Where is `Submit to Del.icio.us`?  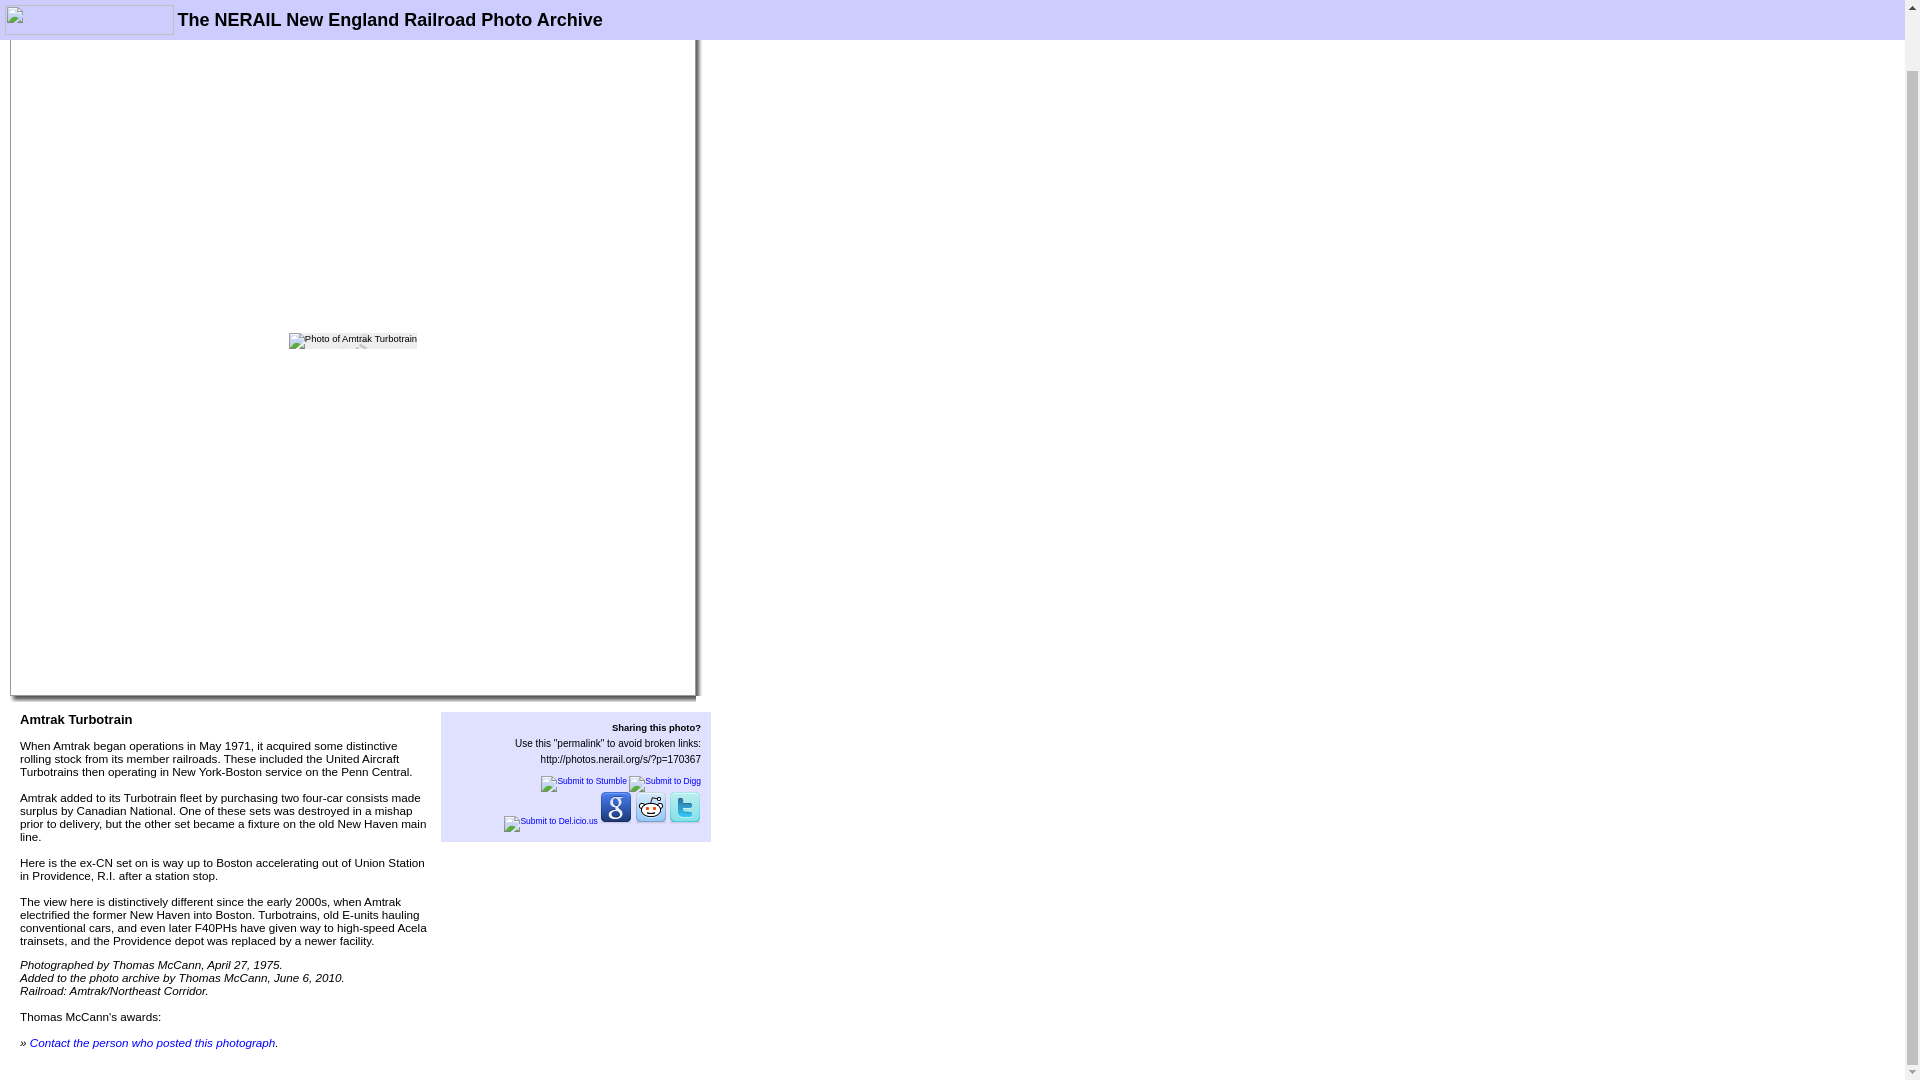
Submit to Del.icio.us is located at coordinates (550, 821).